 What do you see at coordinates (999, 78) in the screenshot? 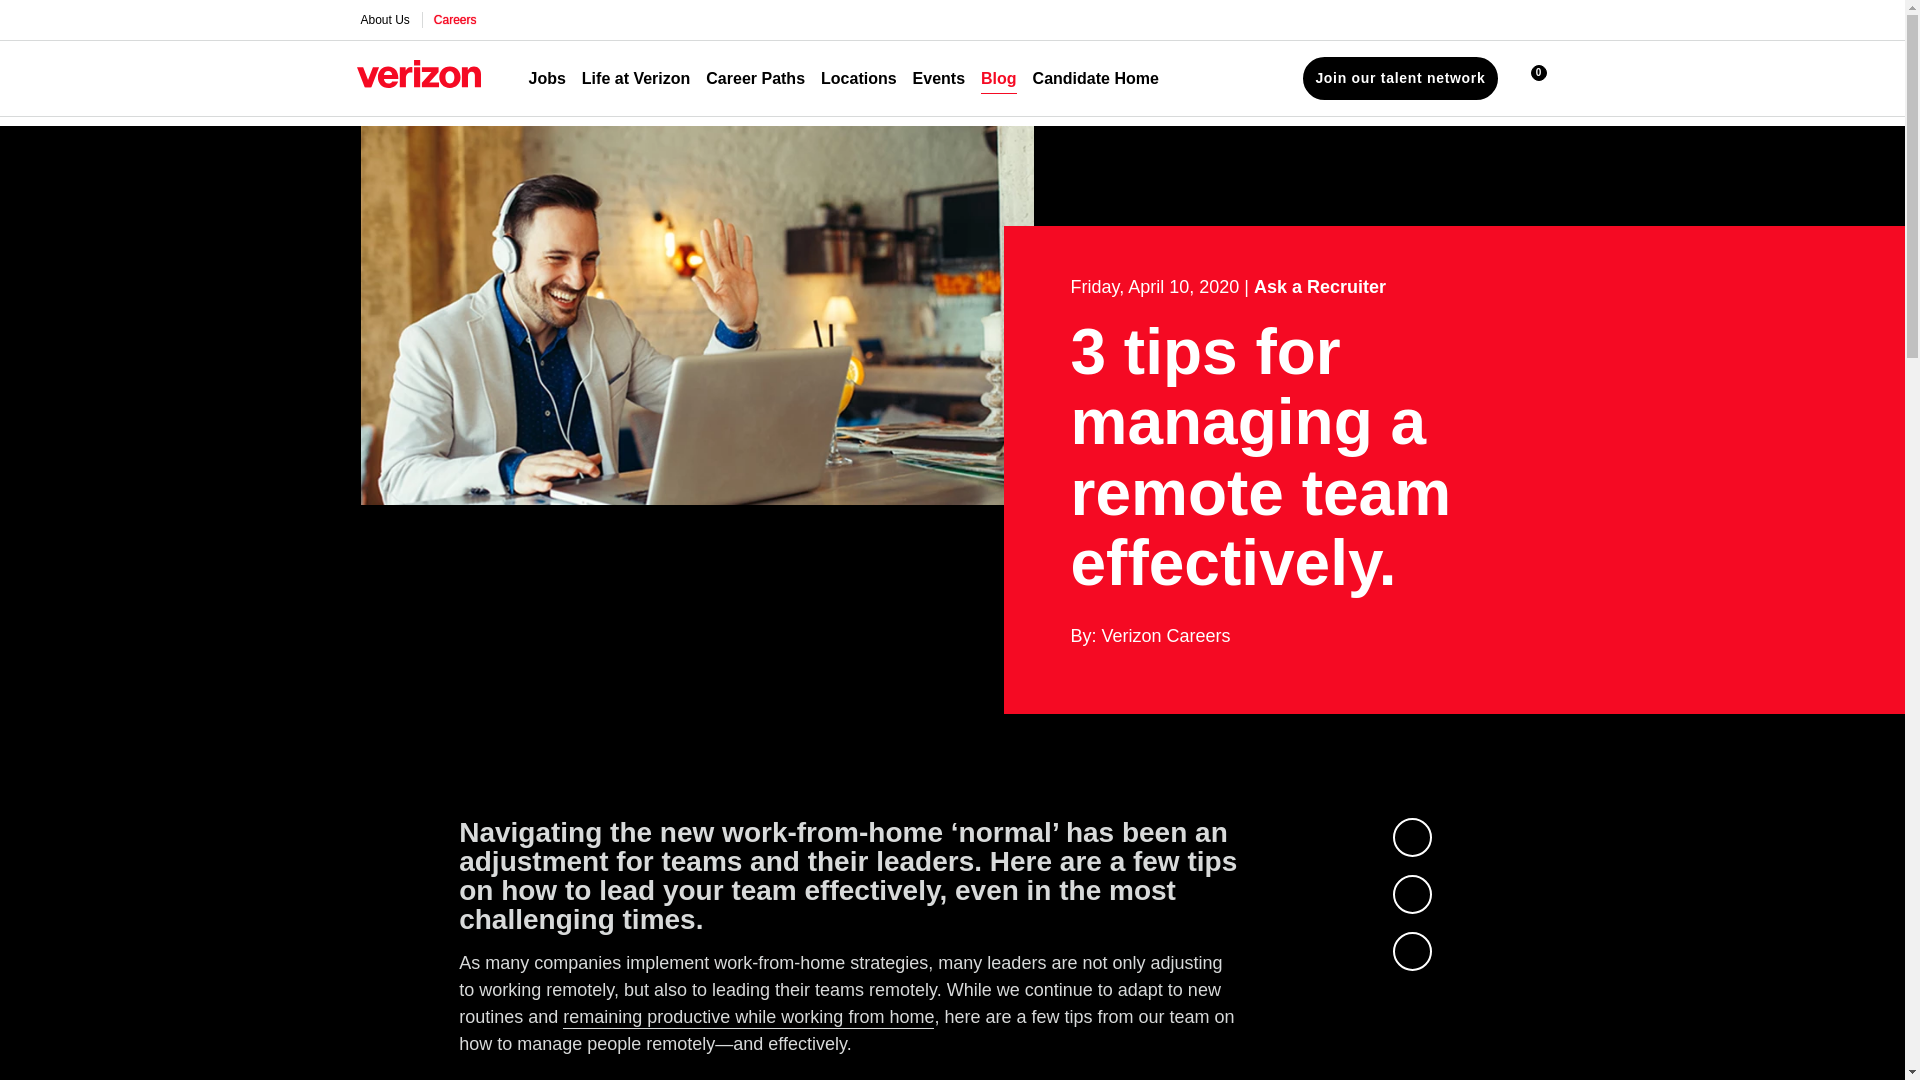
I see `Blog` at bounding box center [999, 78].